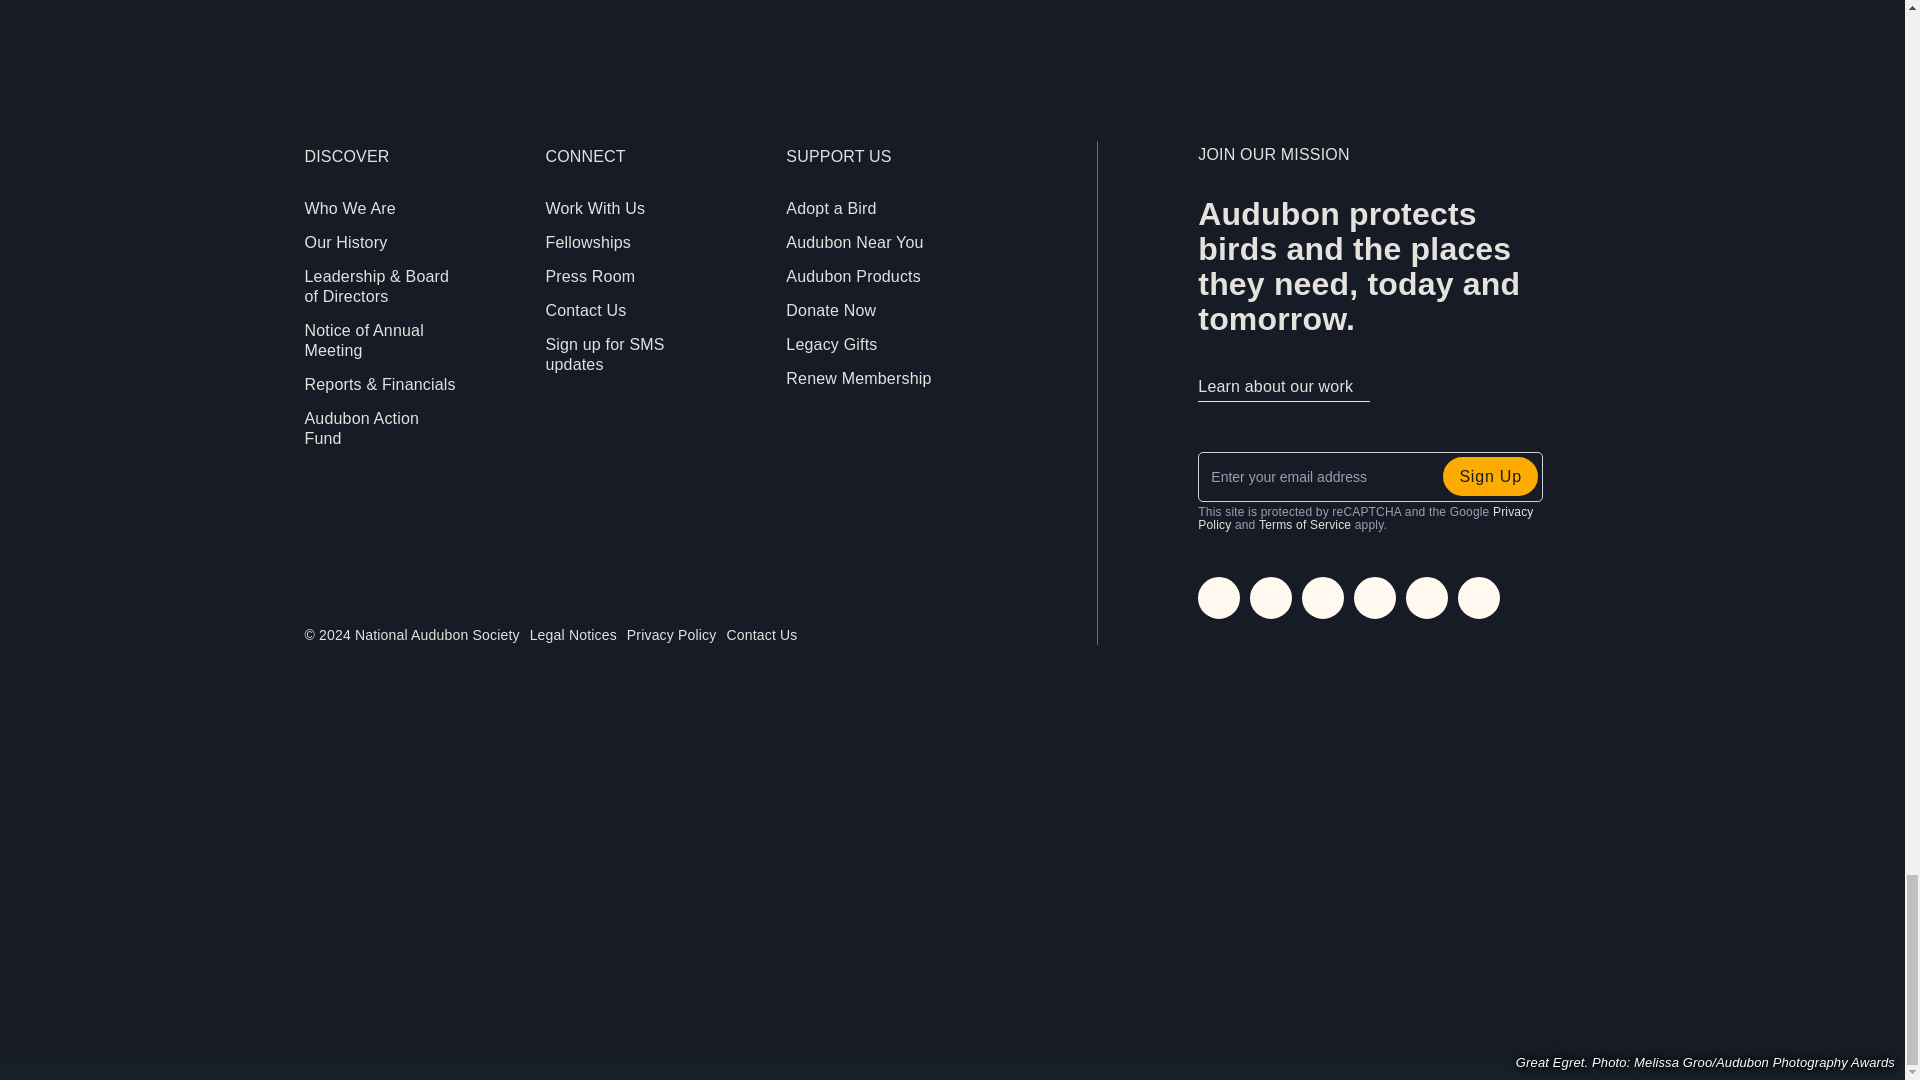 Image resolution: width=1920 pixels, height=1080 pixels. Describe the element at coordinates (1490, 476) in the screenshot. I see `Sign Up` at that location.